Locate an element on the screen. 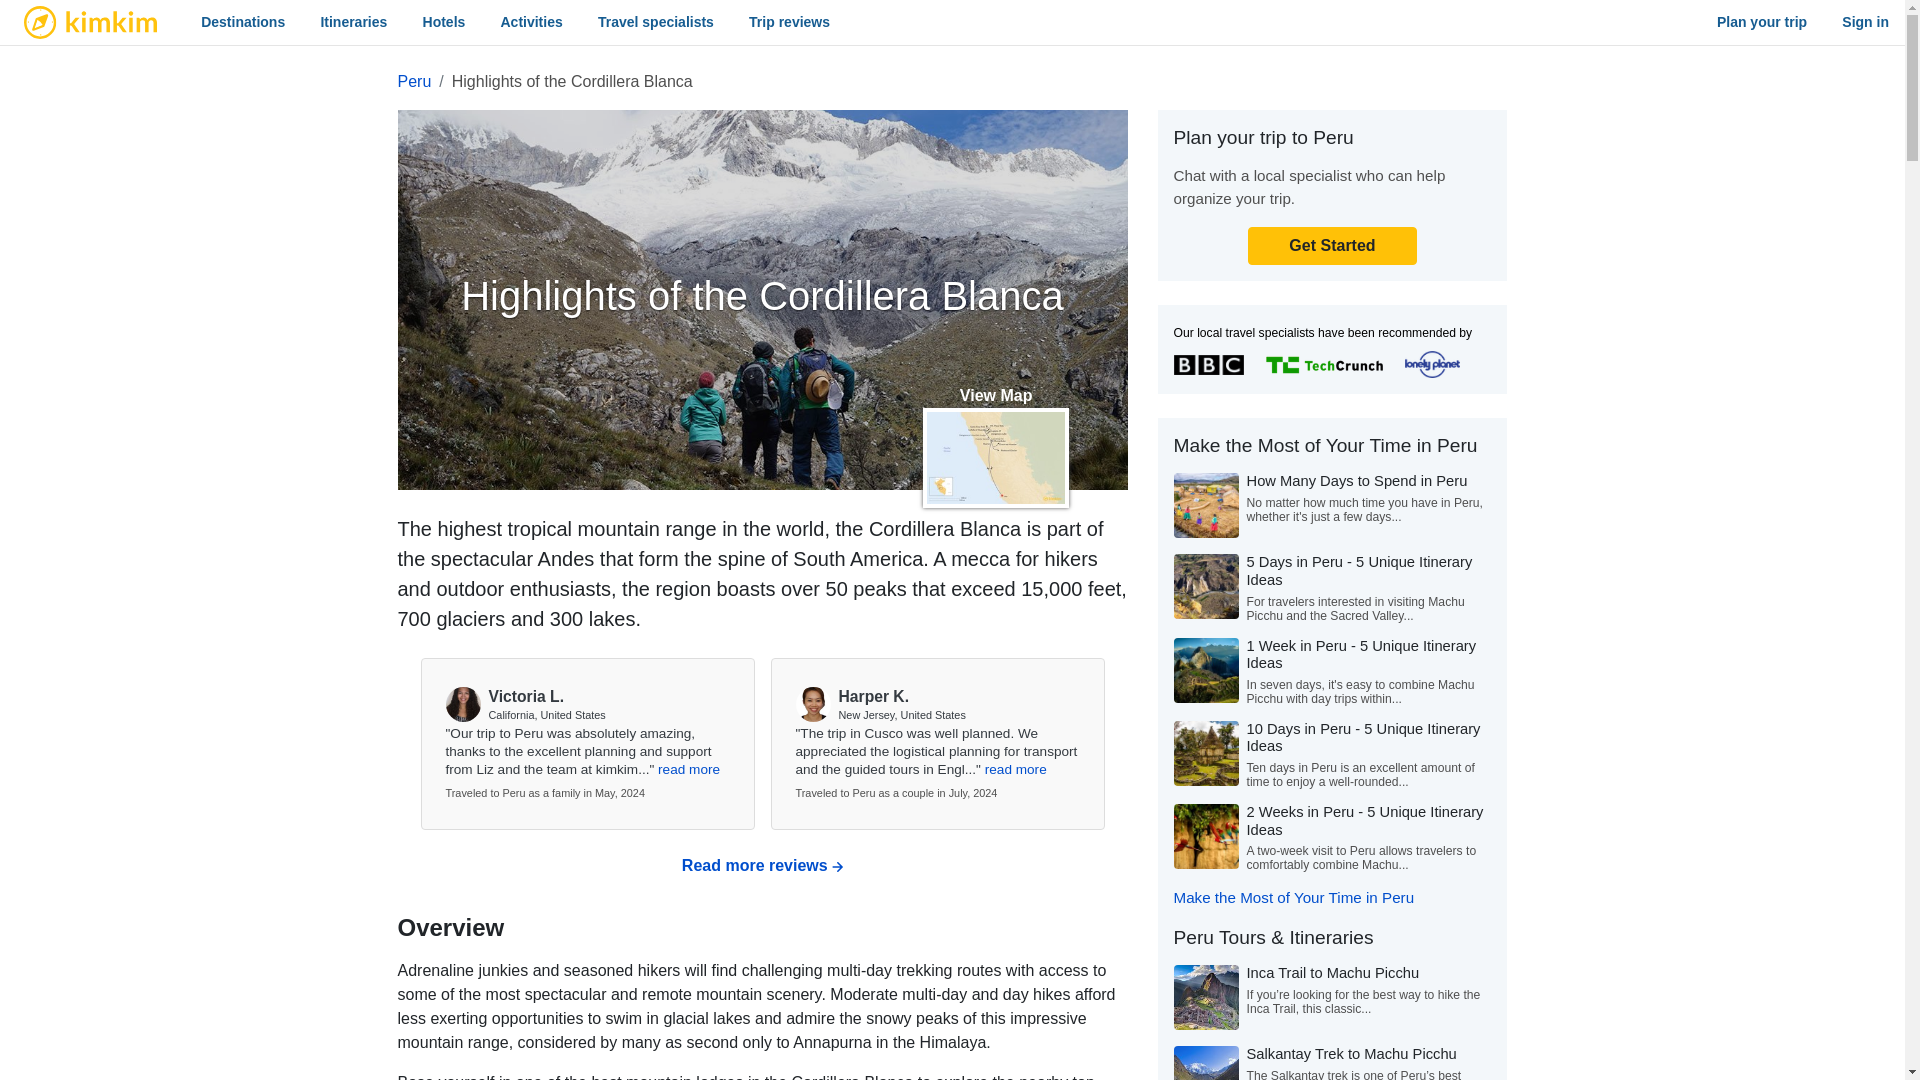  Sign in is located at coordinates (1864, 22).